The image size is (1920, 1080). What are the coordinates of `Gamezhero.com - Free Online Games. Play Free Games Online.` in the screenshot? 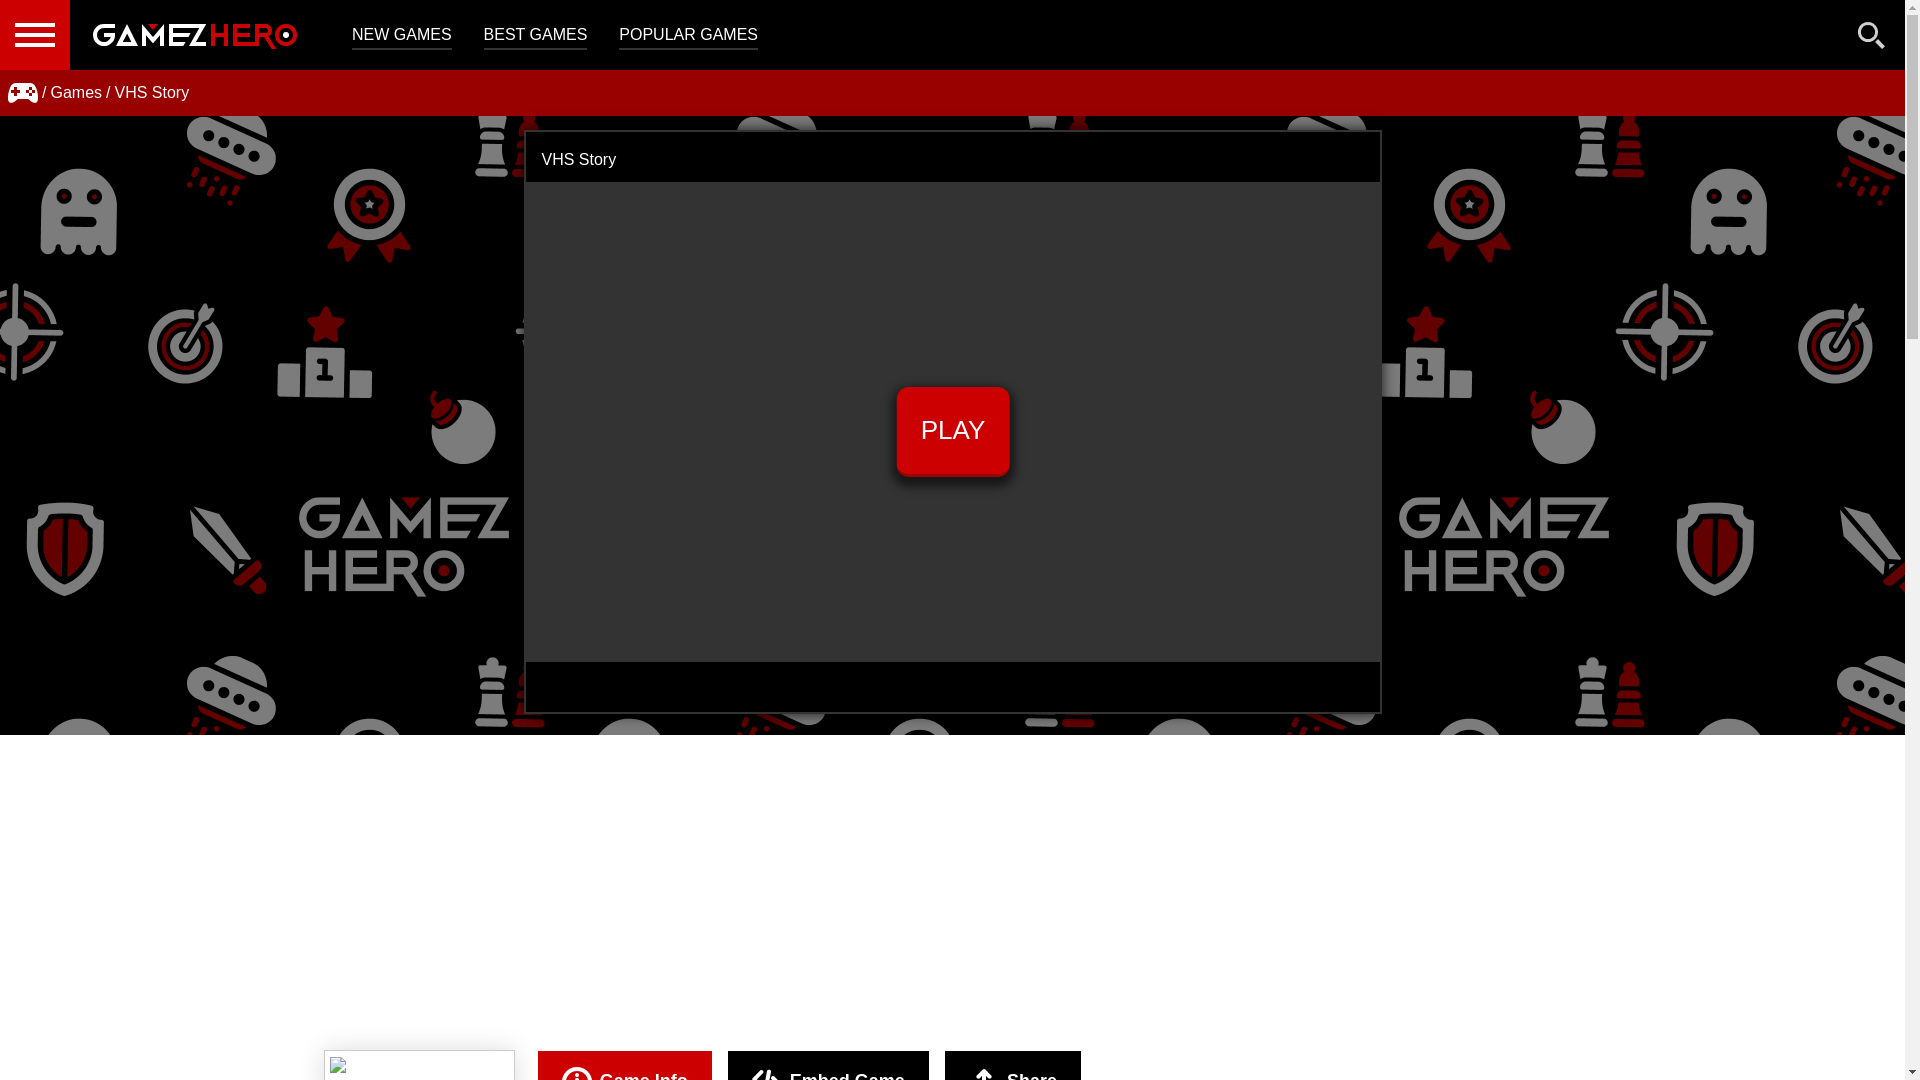 It's located at (194, 35).